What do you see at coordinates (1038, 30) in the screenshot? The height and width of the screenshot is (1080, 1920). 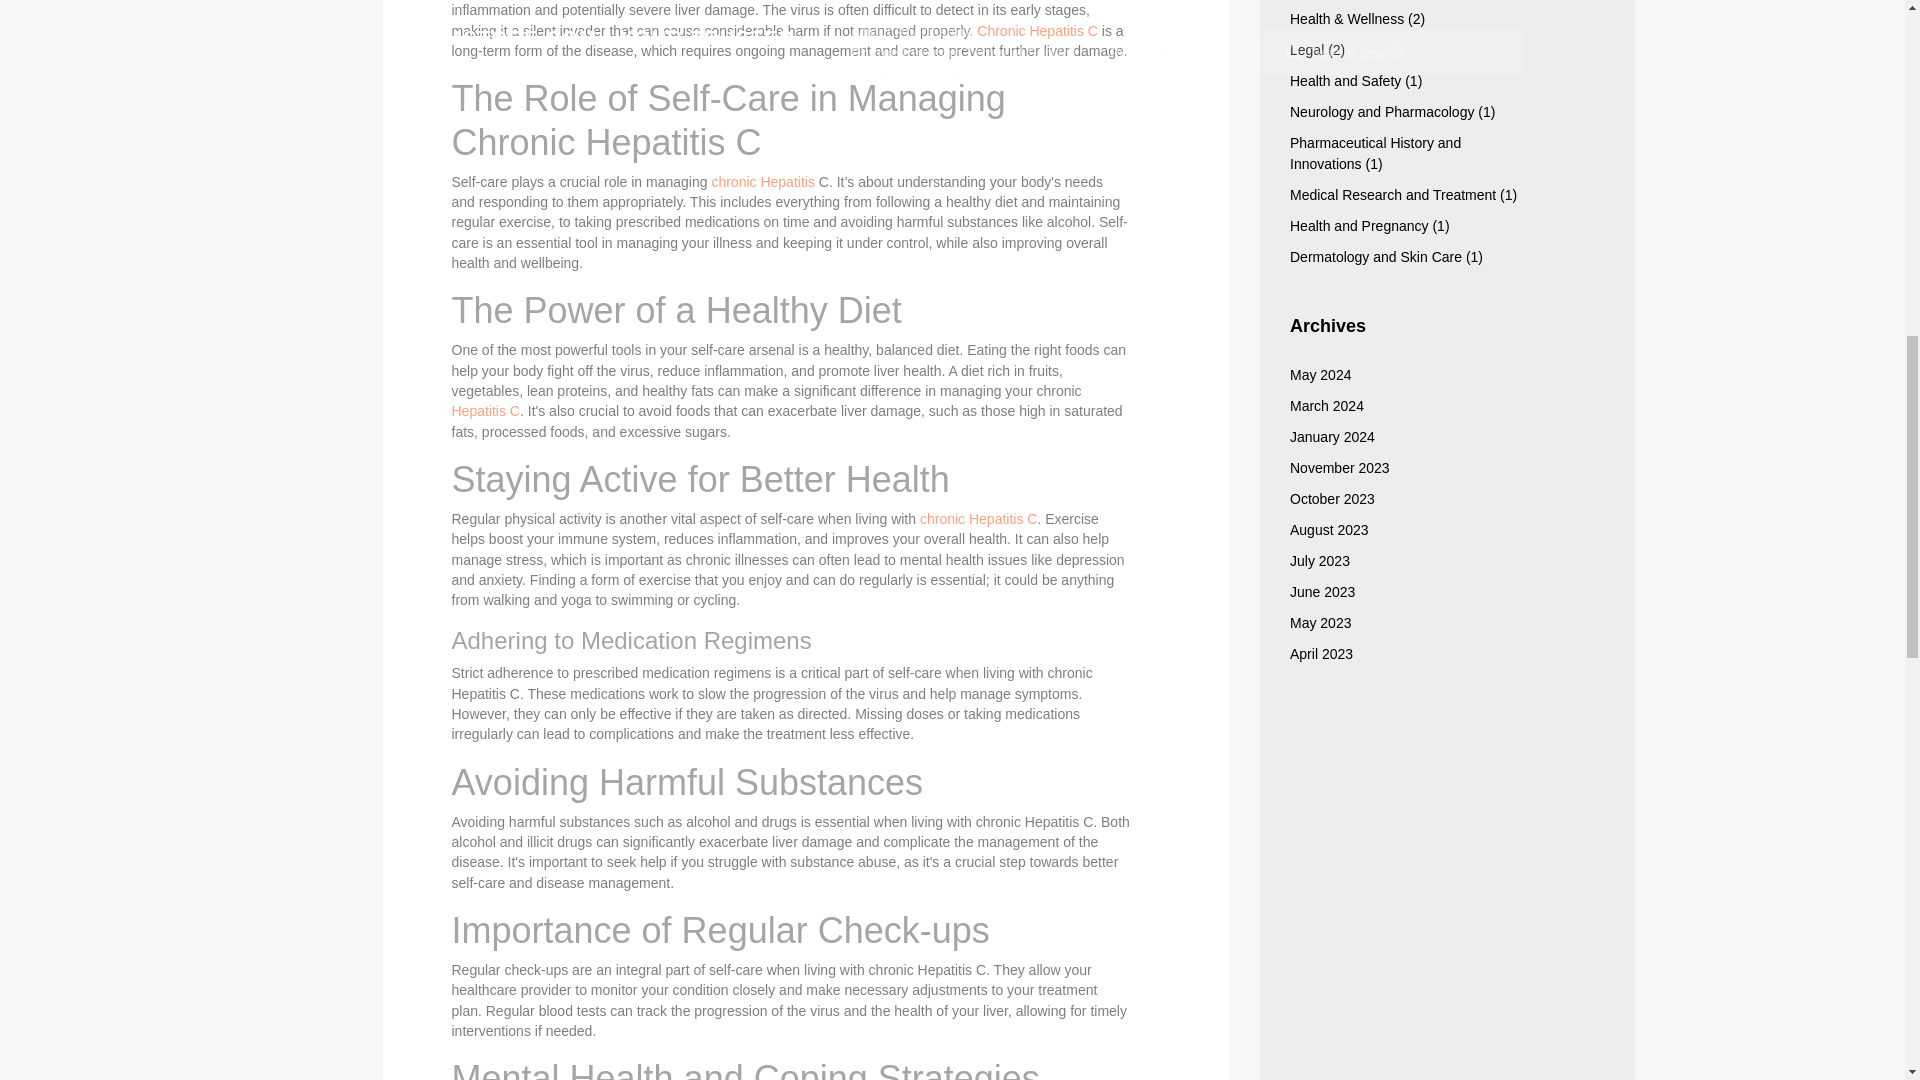 I see `Chronic Hepatitis C` at bounding box center [1038, 30].